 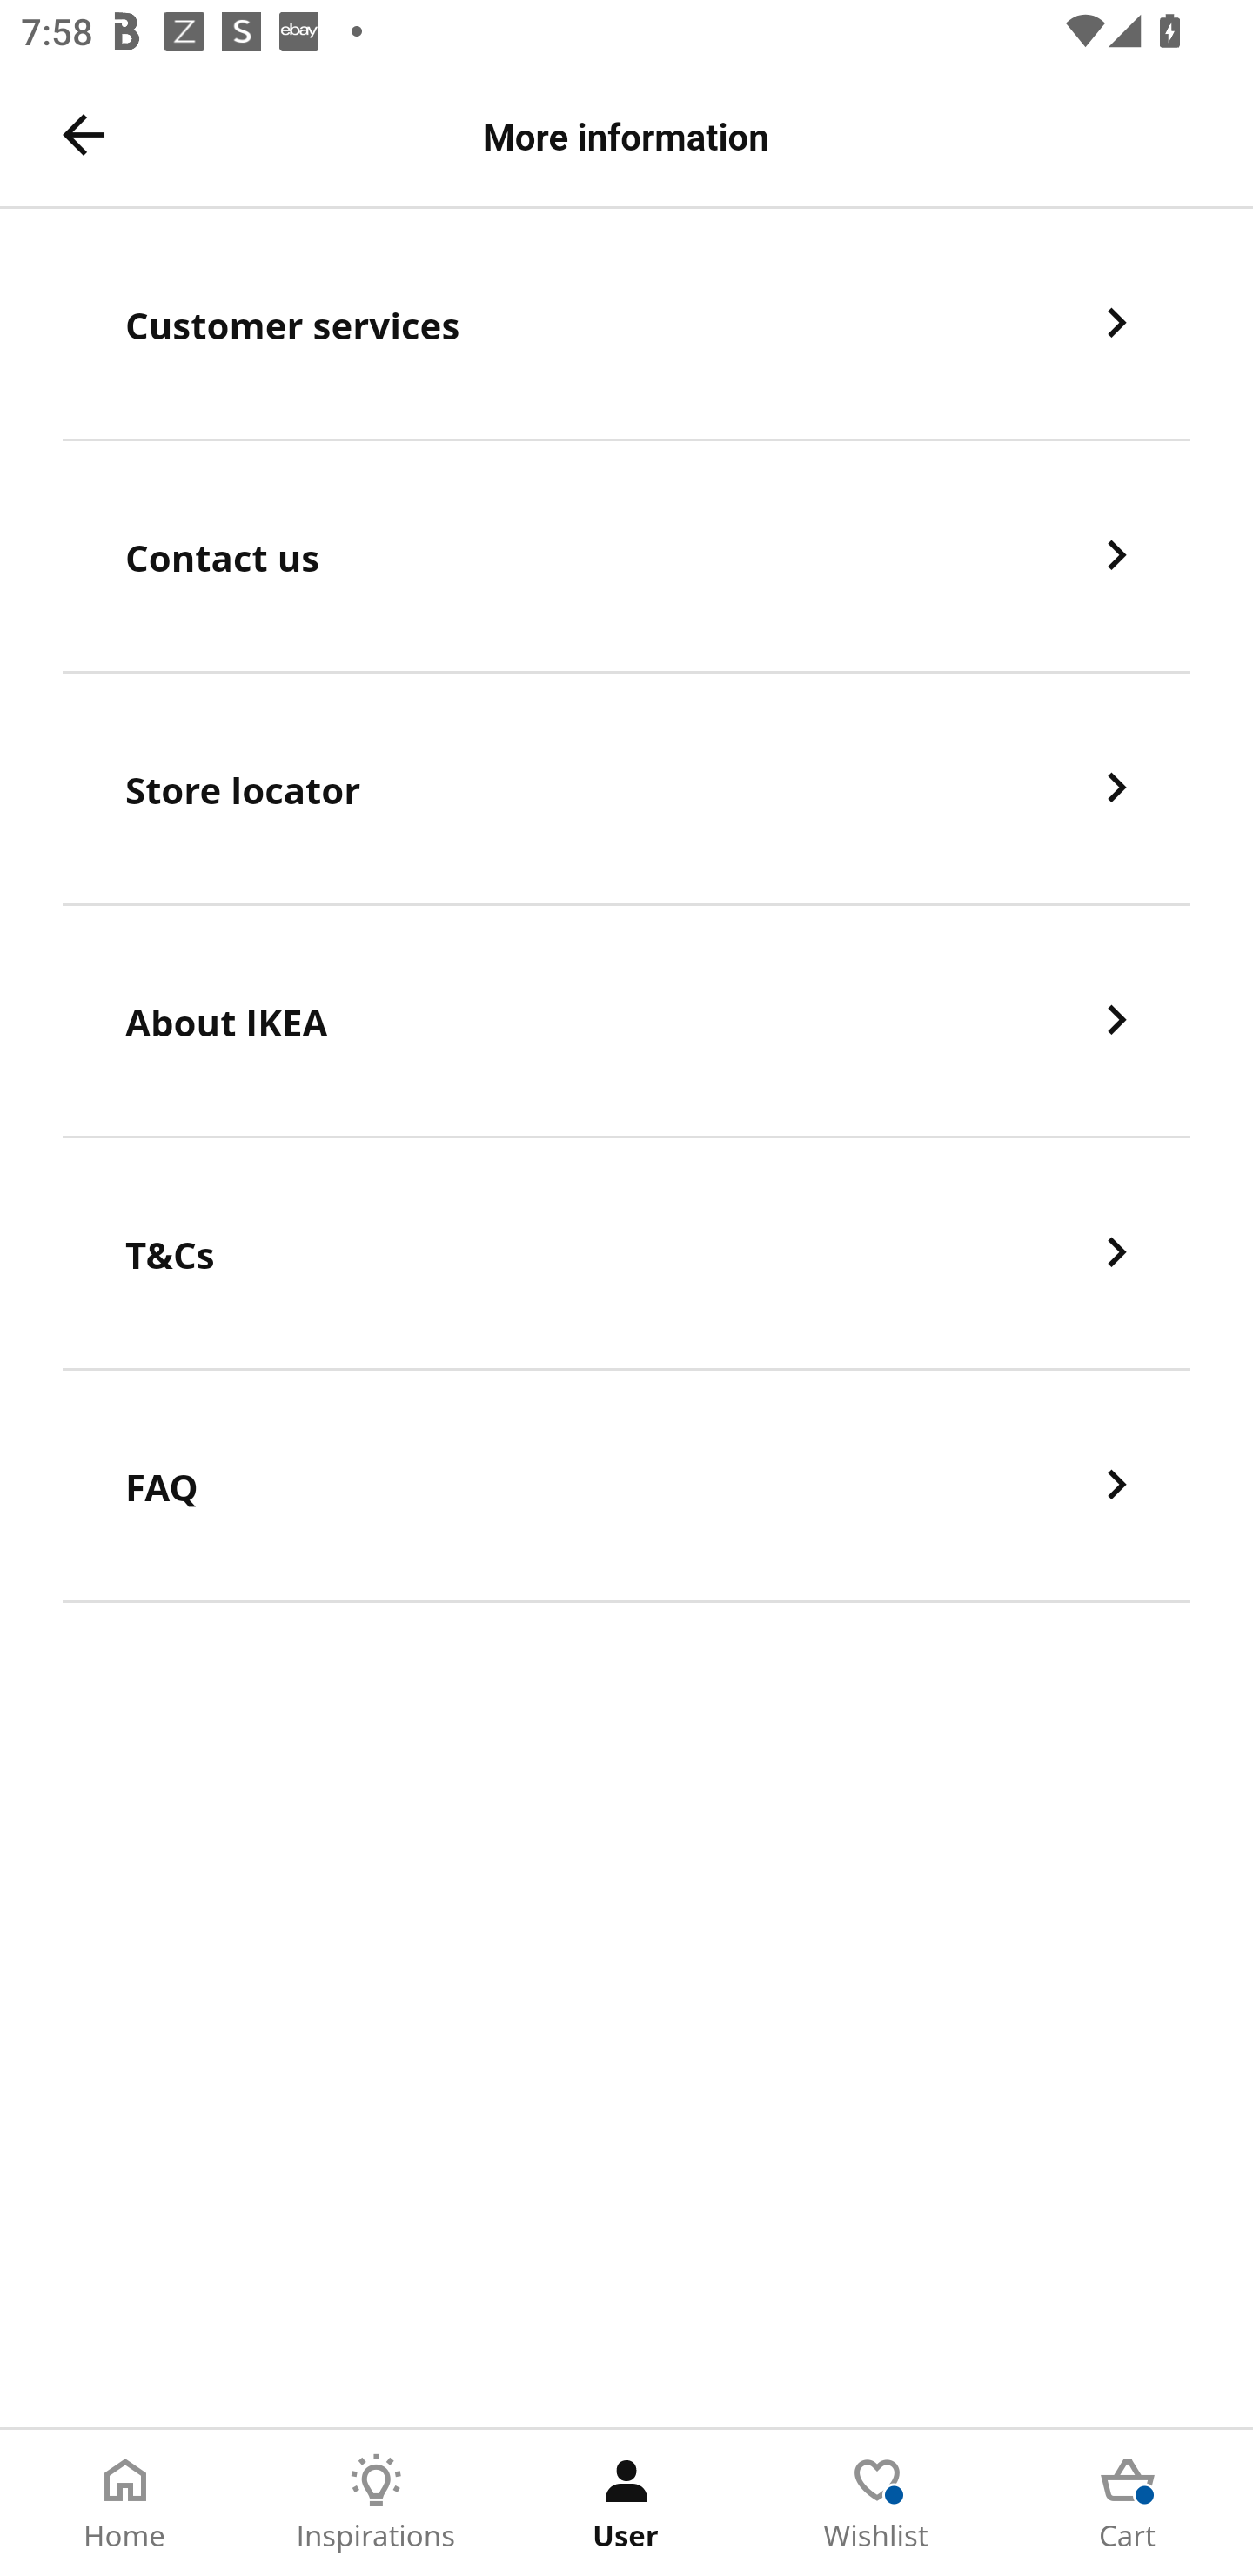 What do you see at coordinates (626, 1486) in the screenshot?
I see `FAQ` at bounding box center [626, 1486].